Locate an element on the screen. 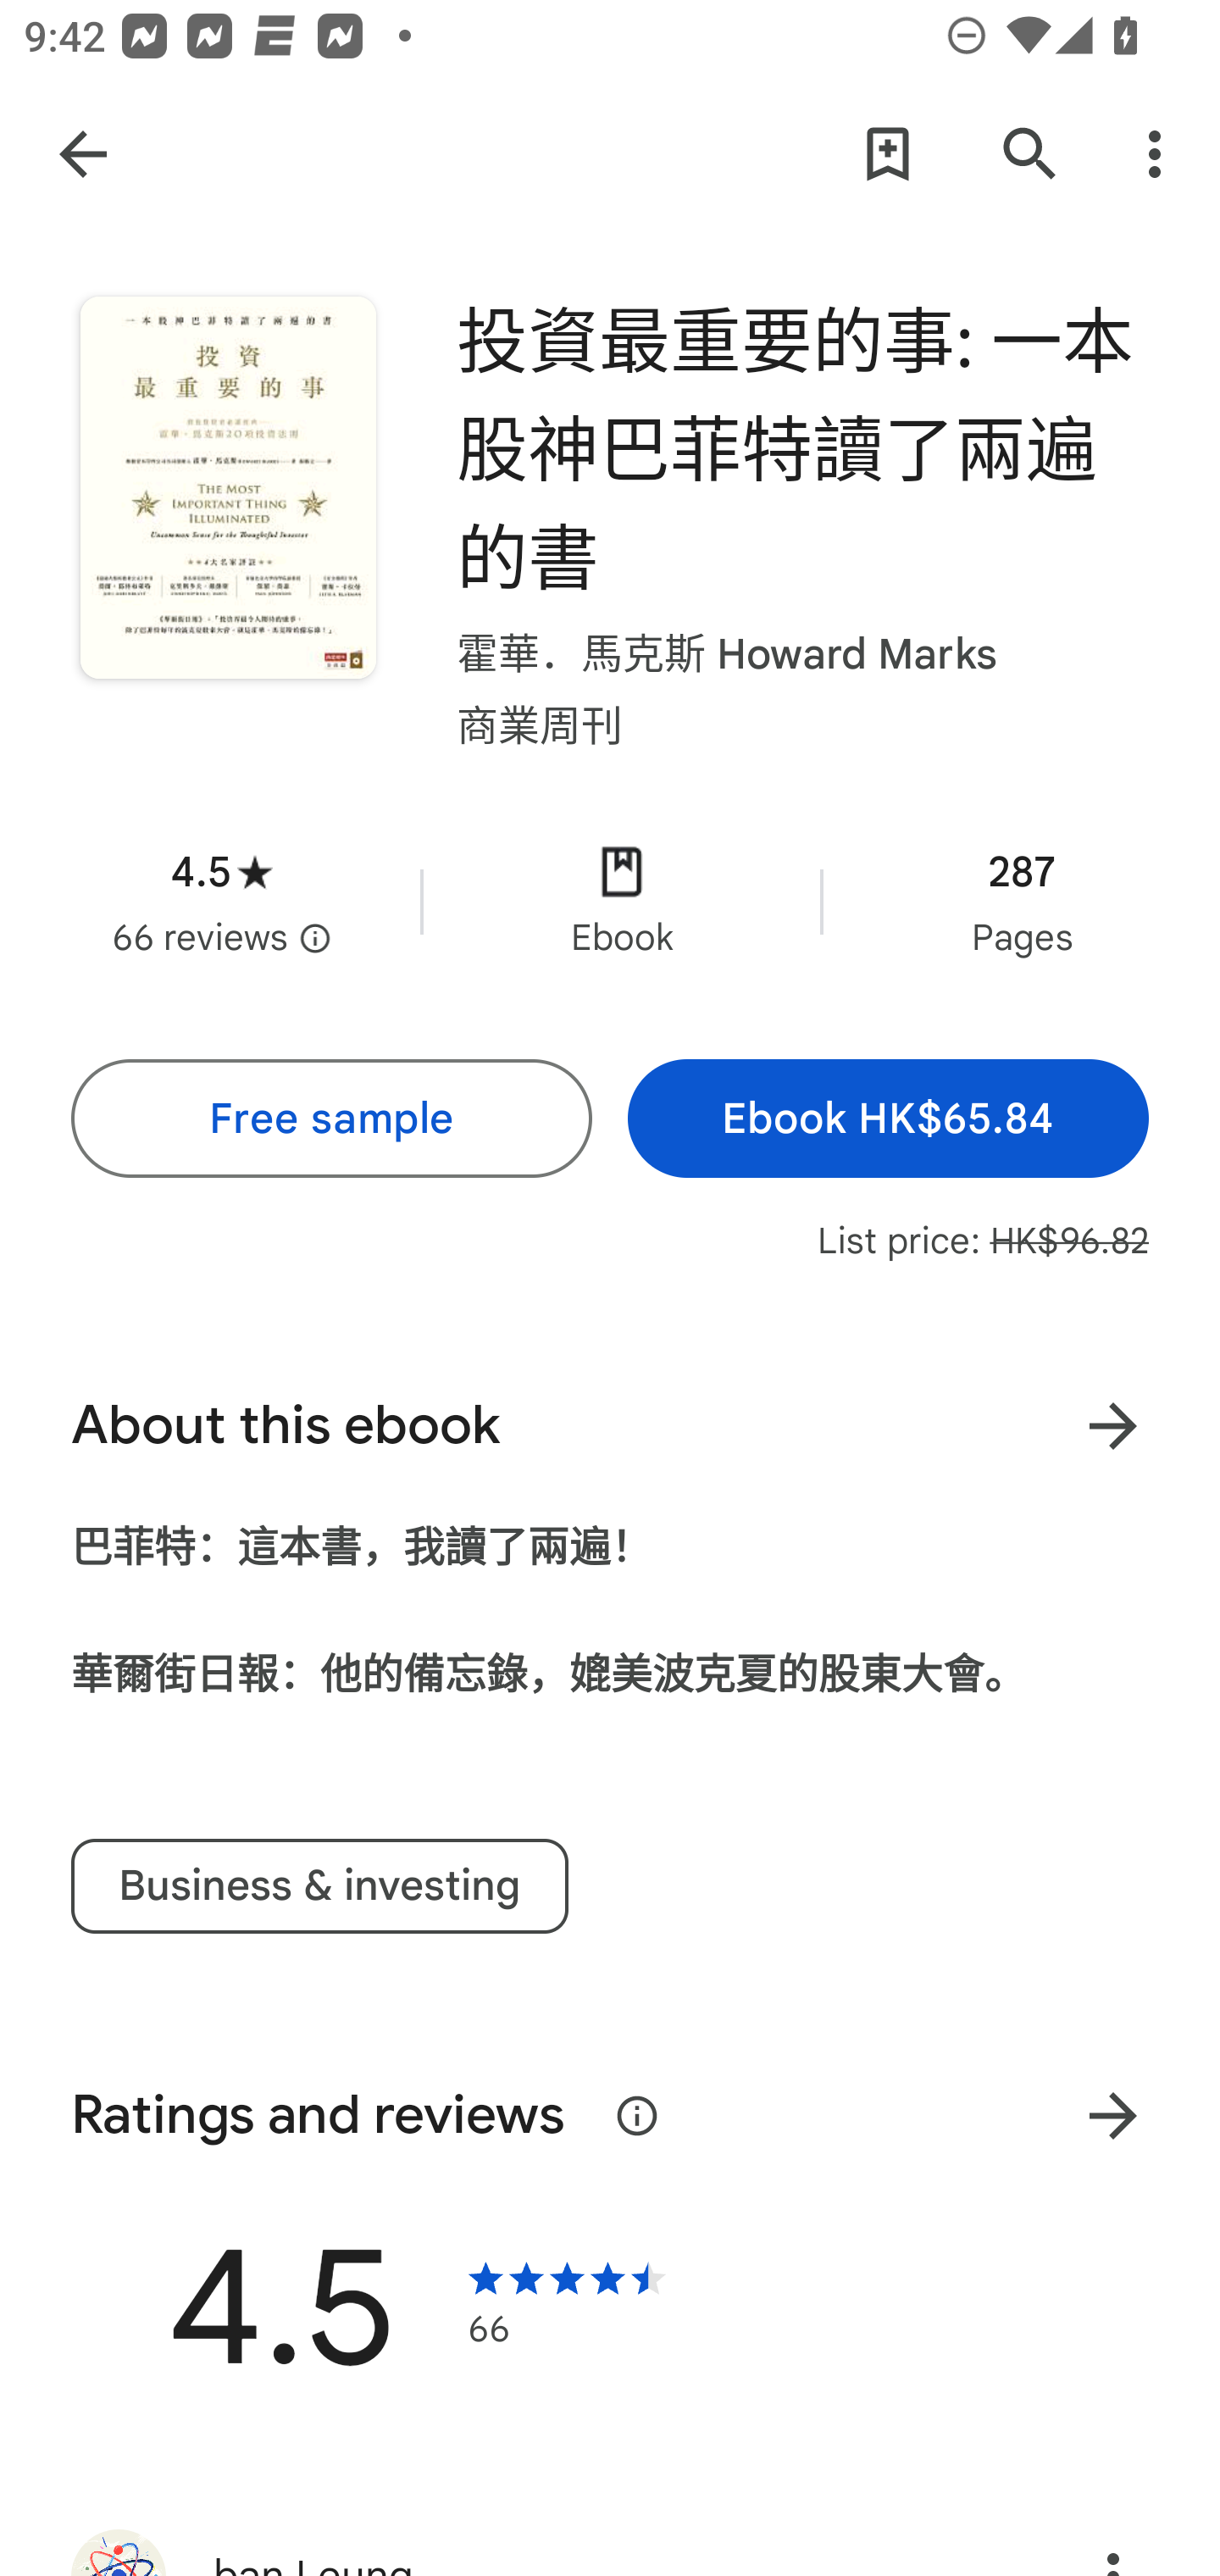 This screenshot has height=2576, width=1220. Business & investing Business & investing tag is located at coordinates (319, 1886).